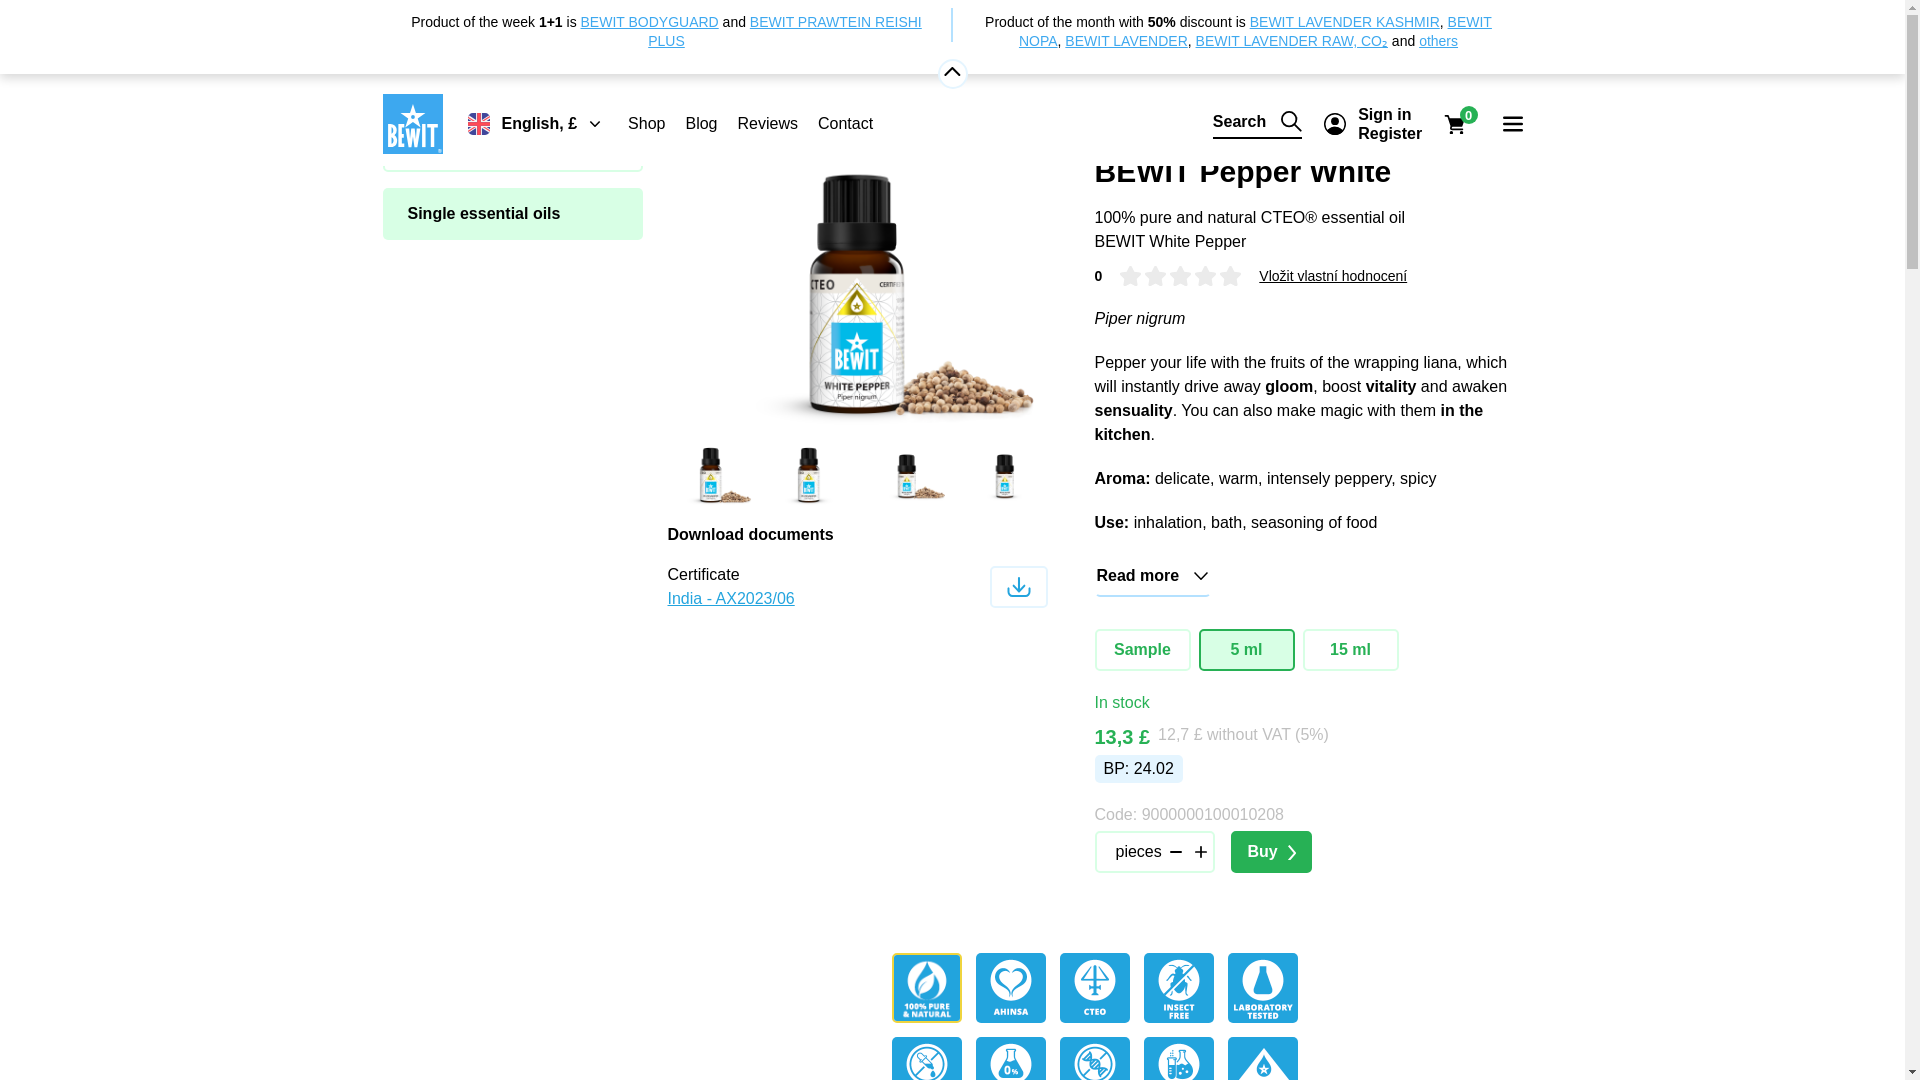 The height and width of the screenshot is (1080, 1920). What do you see at coordinates (1257, 124) in the screenshot?
I see `Search` at bounding box center [1257, 124].